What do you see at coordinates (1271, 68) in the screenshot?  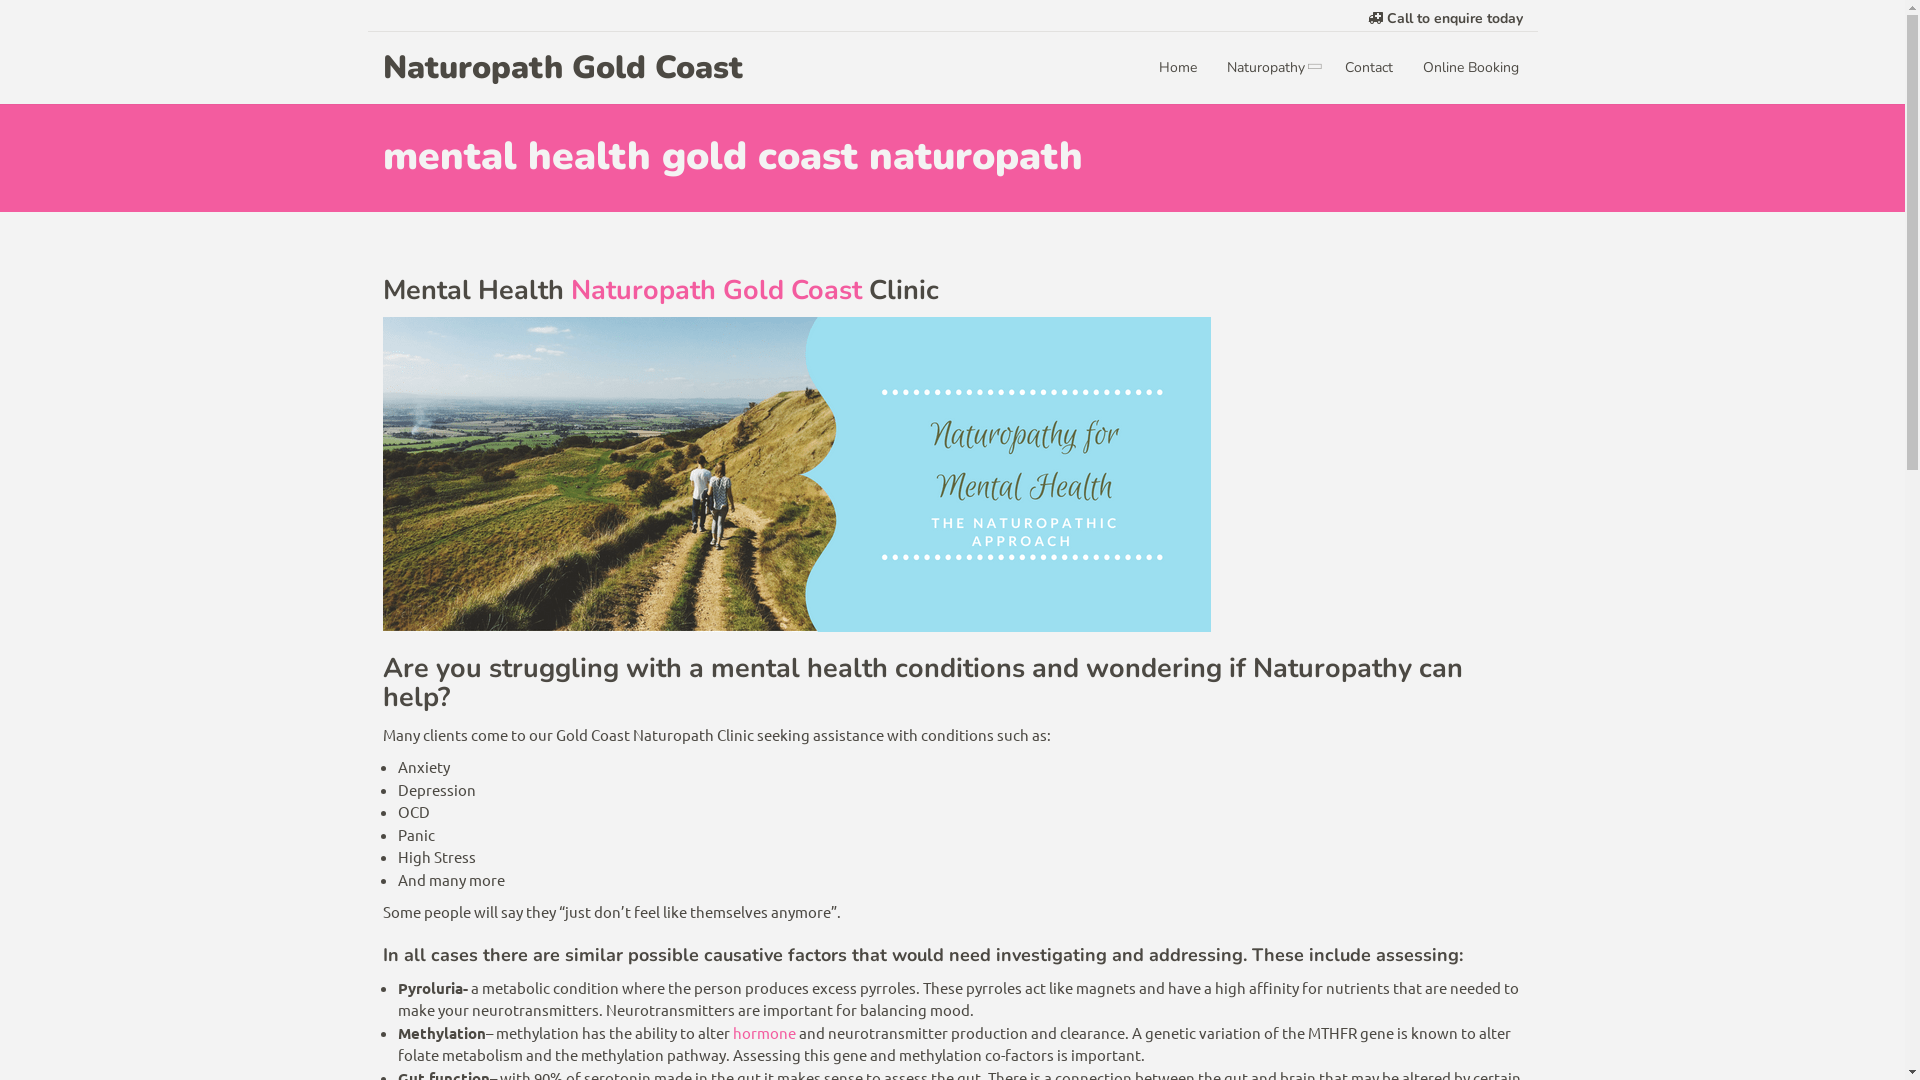 I see `Naturopathy` at bounding box center [1271, 68].